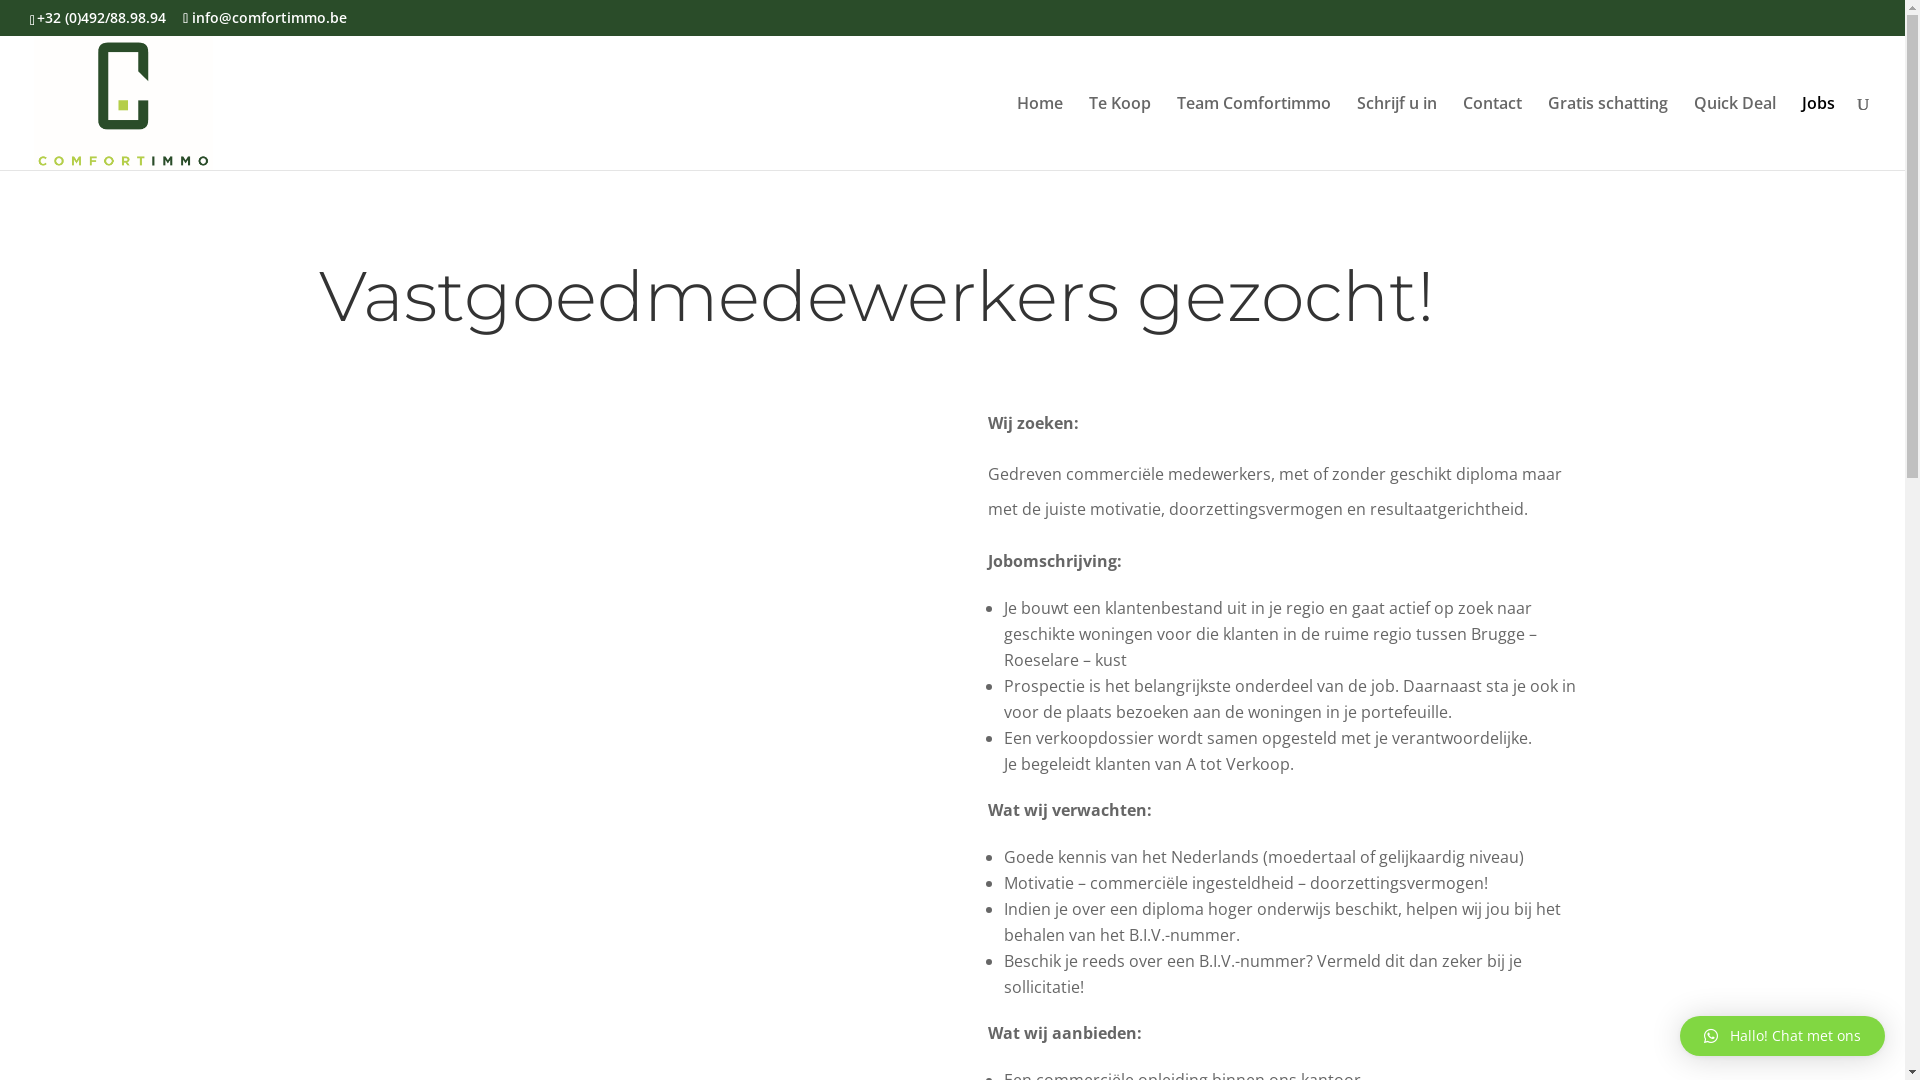 The height and width of the screenshot is (1080, 1920). I want to click on Quick Deal, so click(1735, 133).